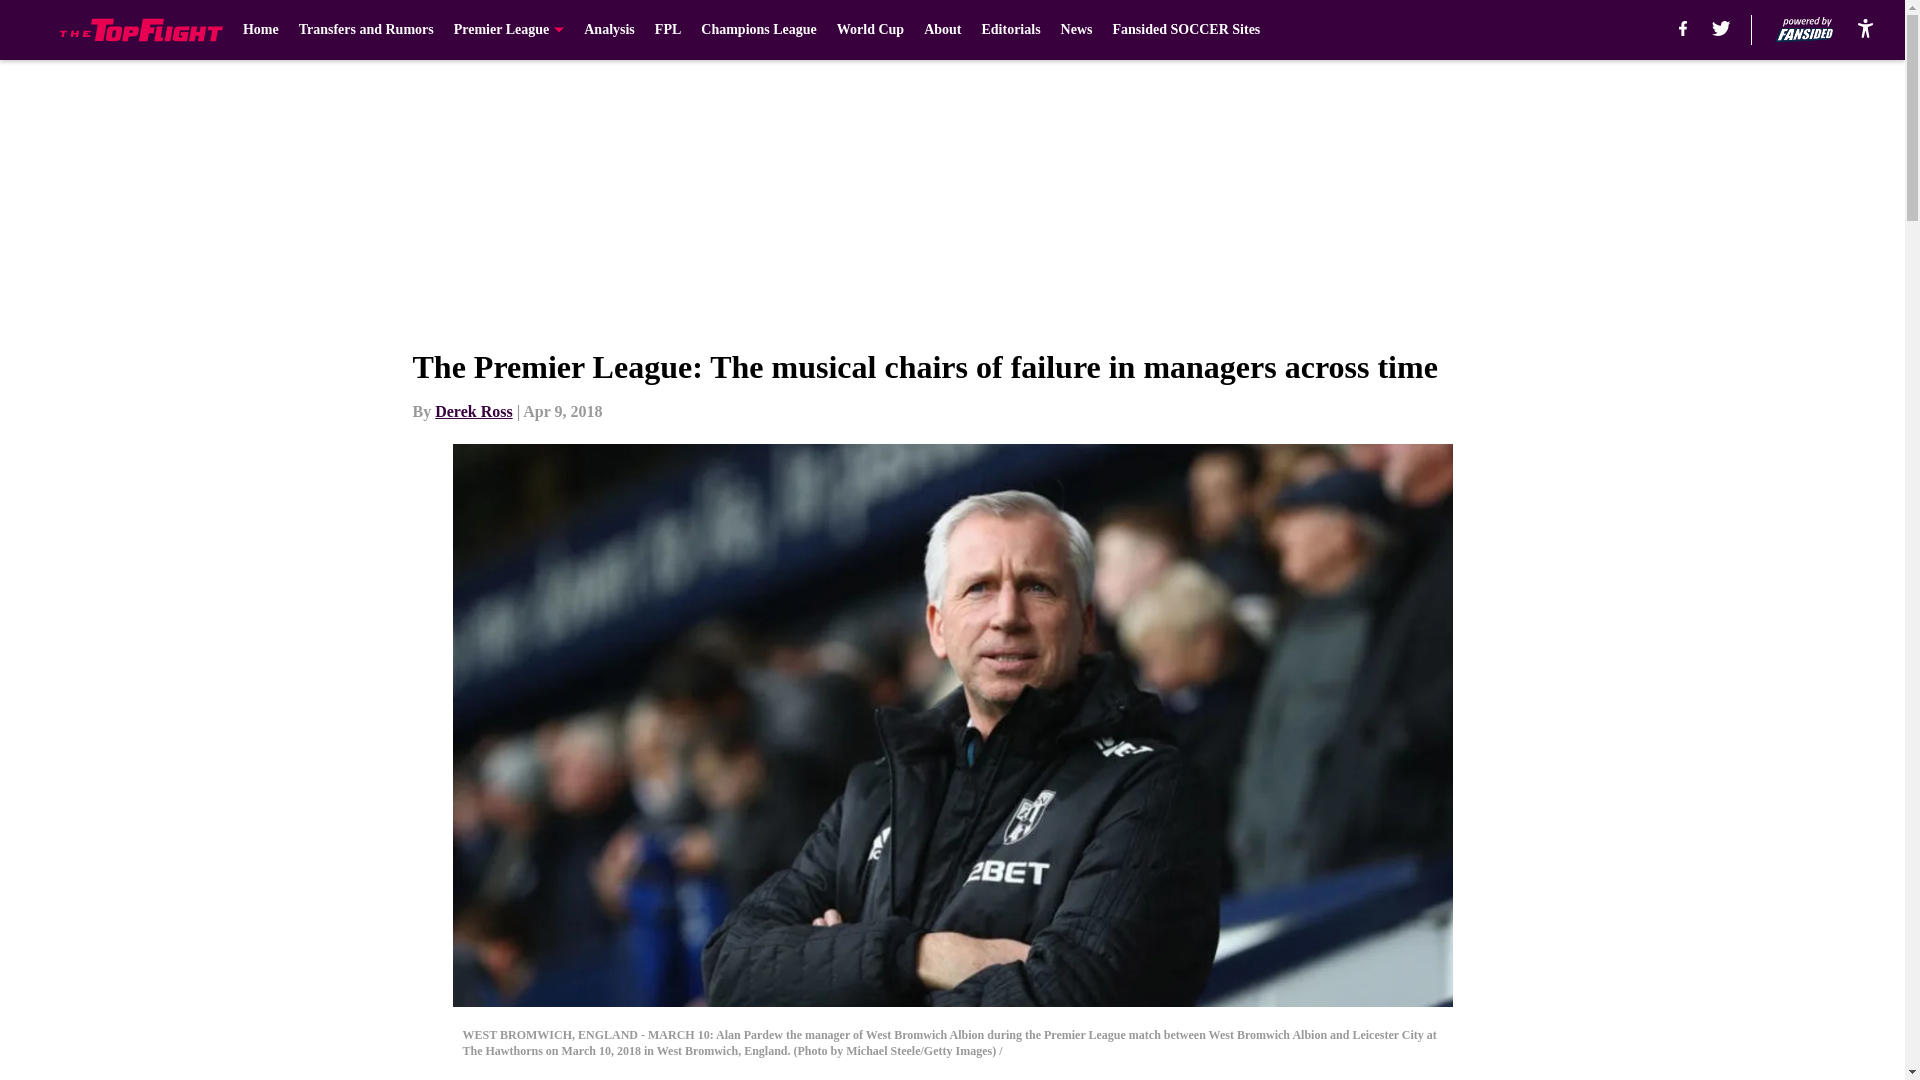 This screenshot has width=1920, height=1080. Describe the element at coordinates (1076, 30) in the screenshot. I see `News` at that location.